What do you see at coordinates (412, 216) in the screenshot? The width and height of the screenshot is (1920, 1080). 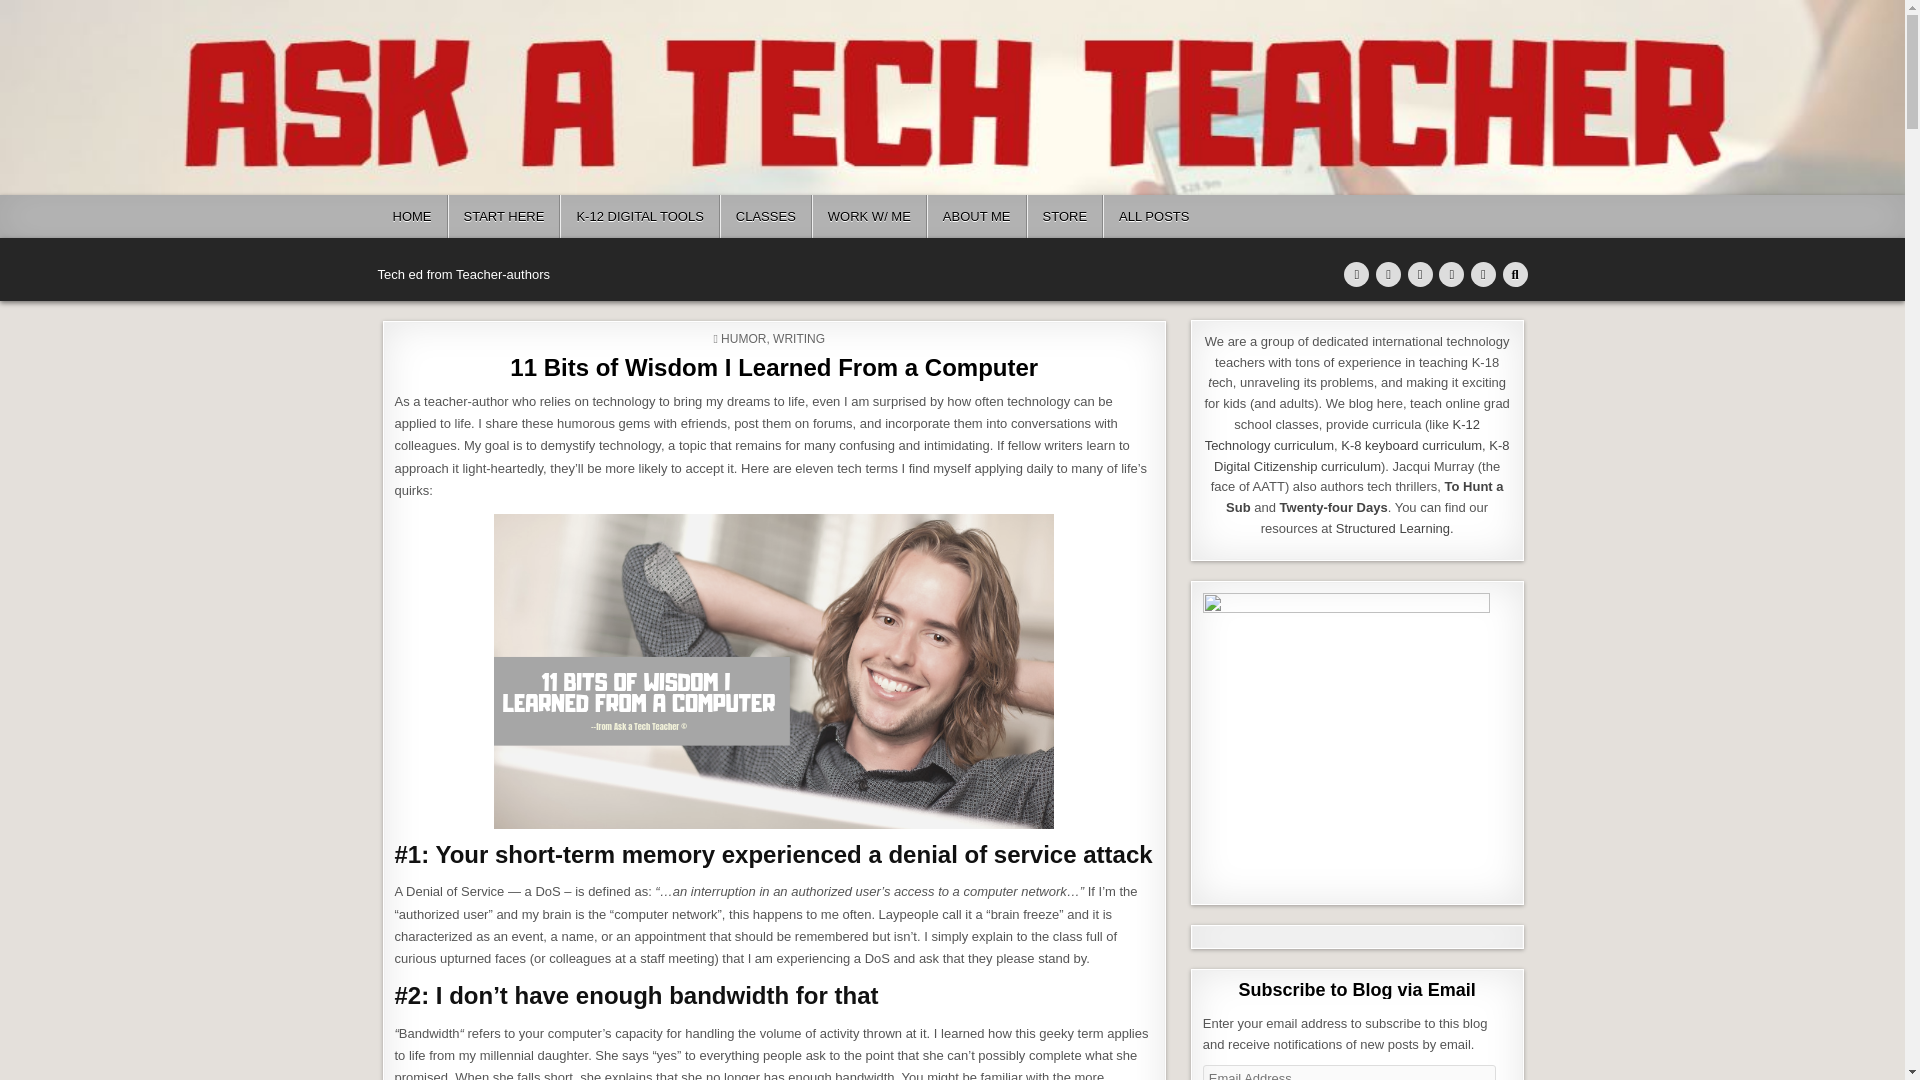 I see `HOME` at bounding box center [412, 216].